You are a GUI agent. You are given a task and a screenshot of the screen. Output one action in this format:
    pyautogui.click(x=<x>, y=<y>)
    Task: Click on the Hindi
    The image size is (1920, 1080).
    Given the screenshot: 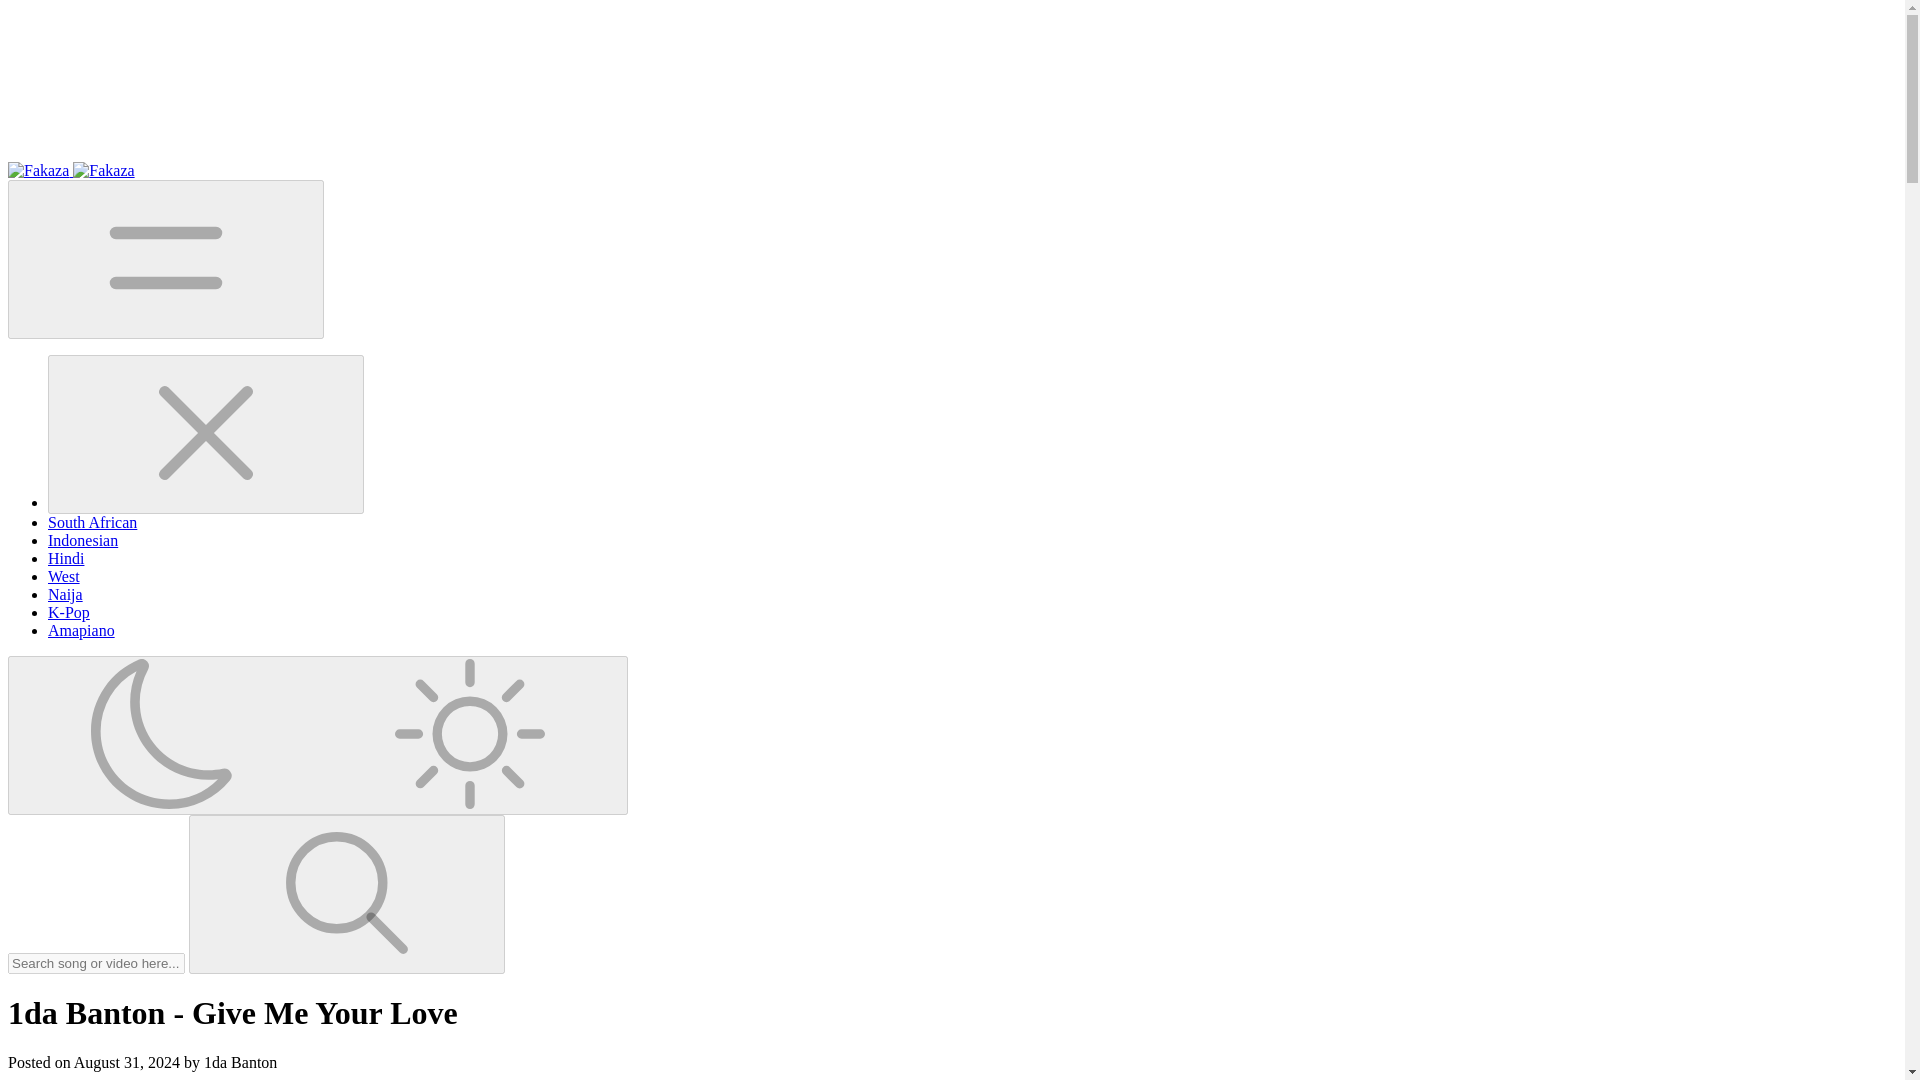 What is the action you would take?
    pyautogui.click(x=66, y=558)
    